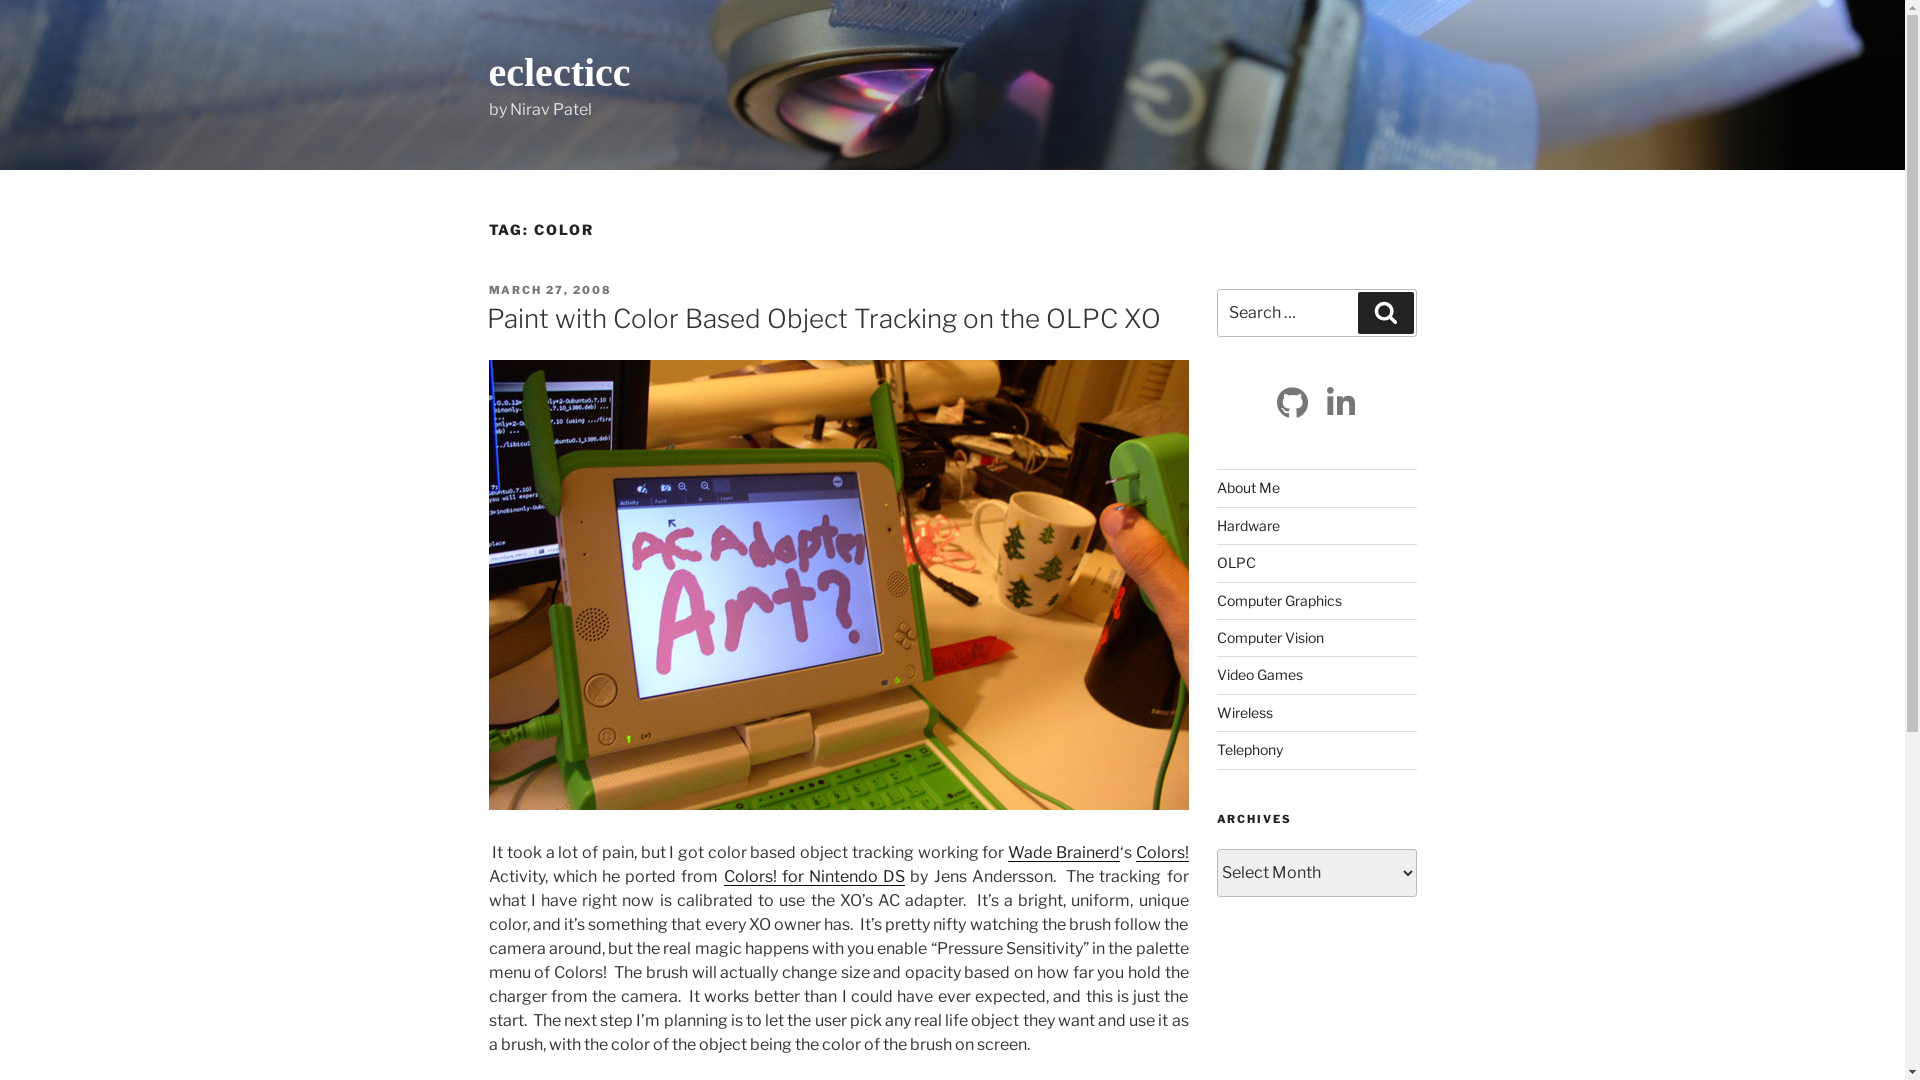 This screenshot has width=1920, height=1080. I want to click on Telephony, so click(1249, 750).